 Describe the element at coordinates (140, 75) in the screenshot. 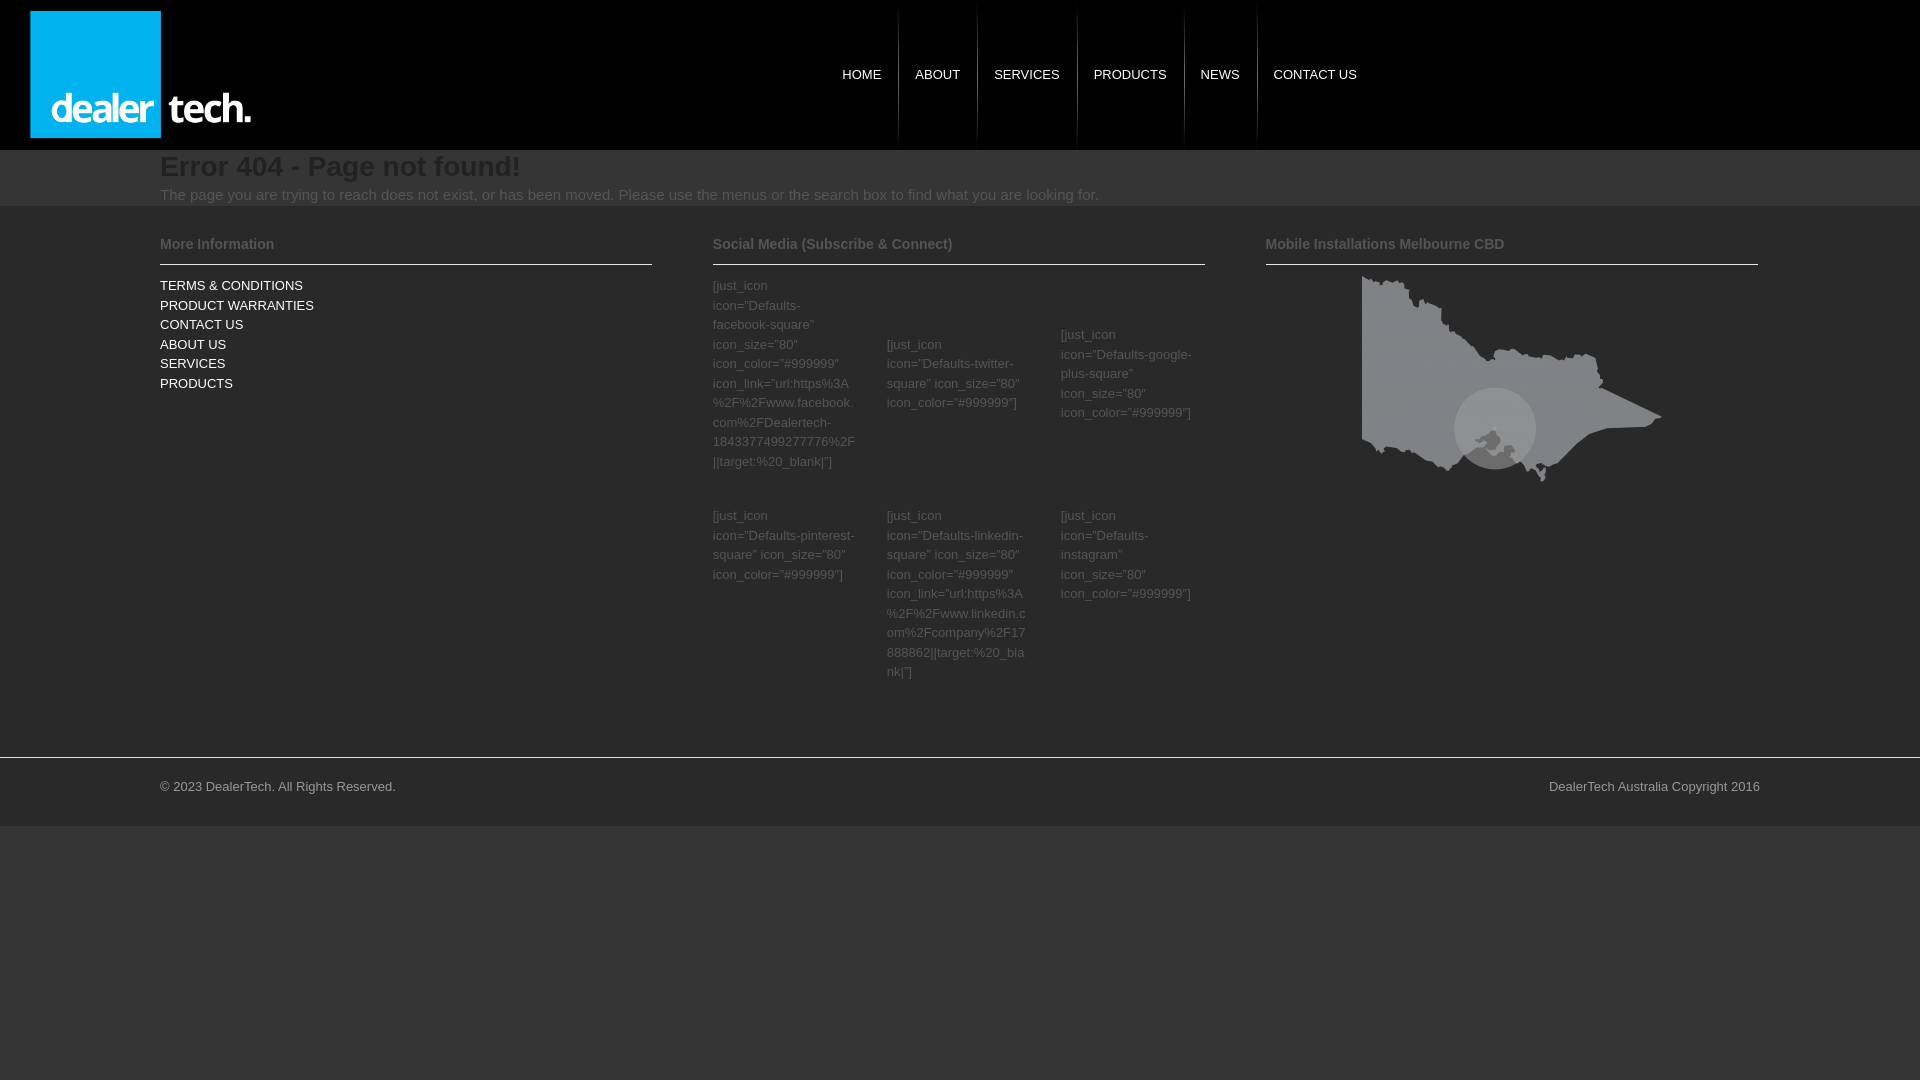

I see `DealerTech` at that location.